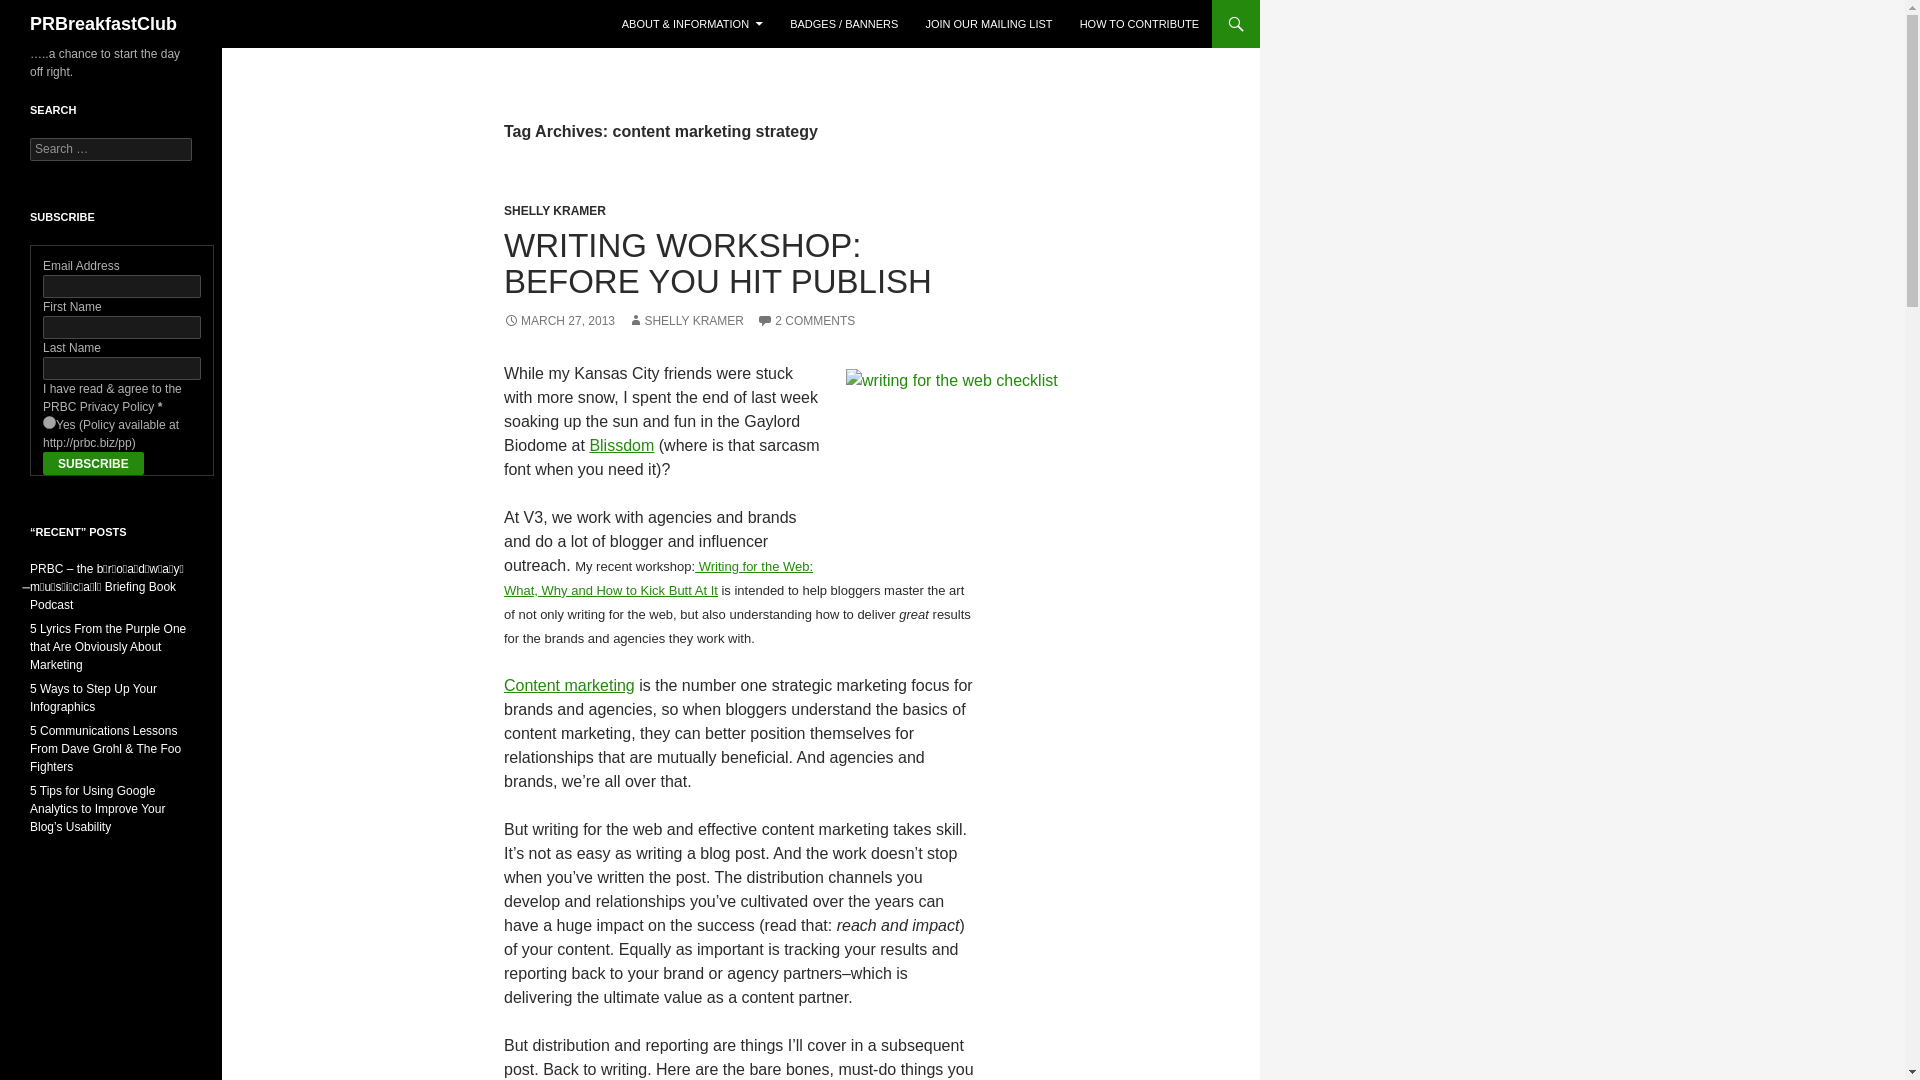 The image size is (1920, 1080). Describe the element at coordinates (103, 24) in the screenshot. I see `PRBreakfastClub` at that location.